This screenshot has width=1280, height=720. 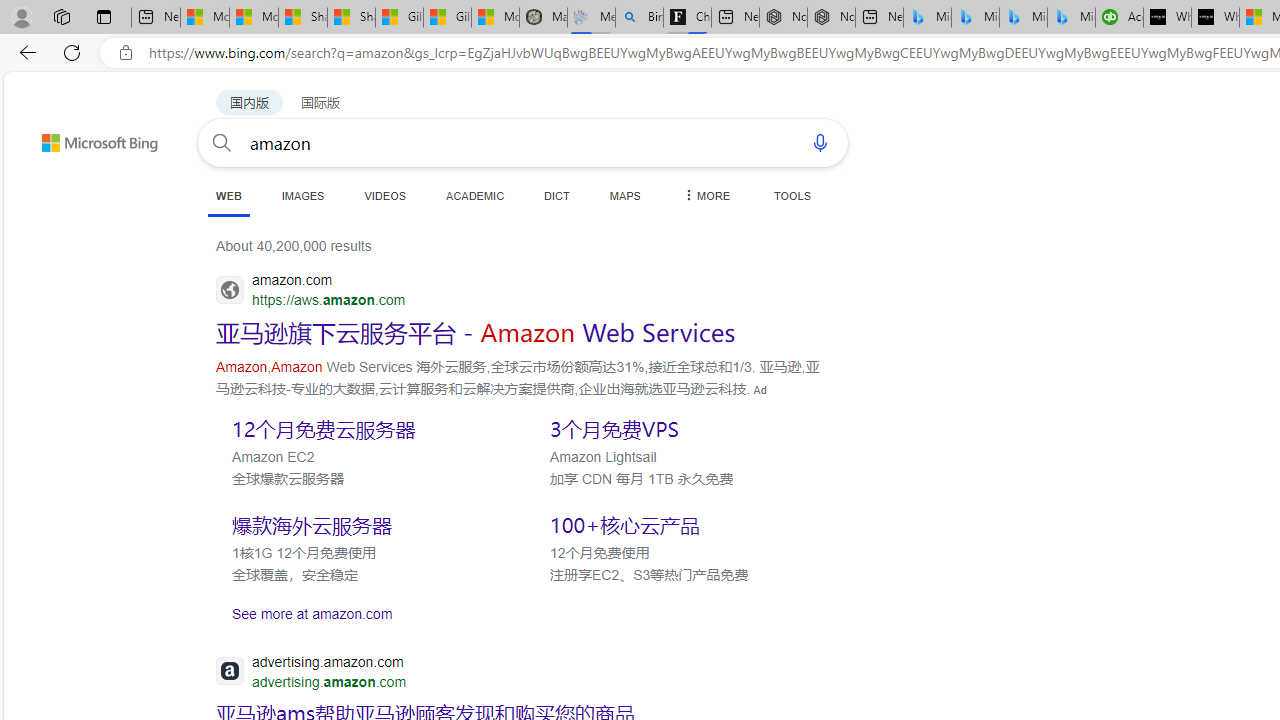 I want to click on WEB, so click(x=228, y=196).